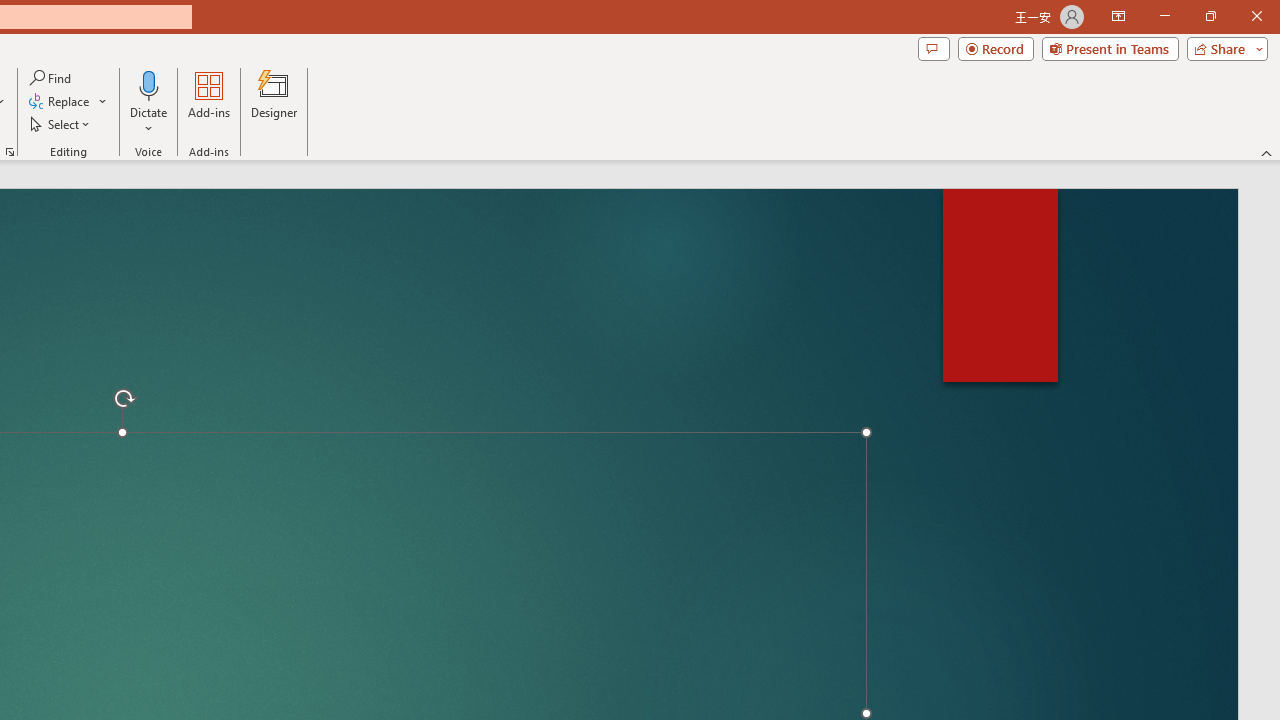 This screenshot has width=1280, height=720. Describe the element at coordinates (60, 102) in the screenshot. I see `Replace...` at that location.